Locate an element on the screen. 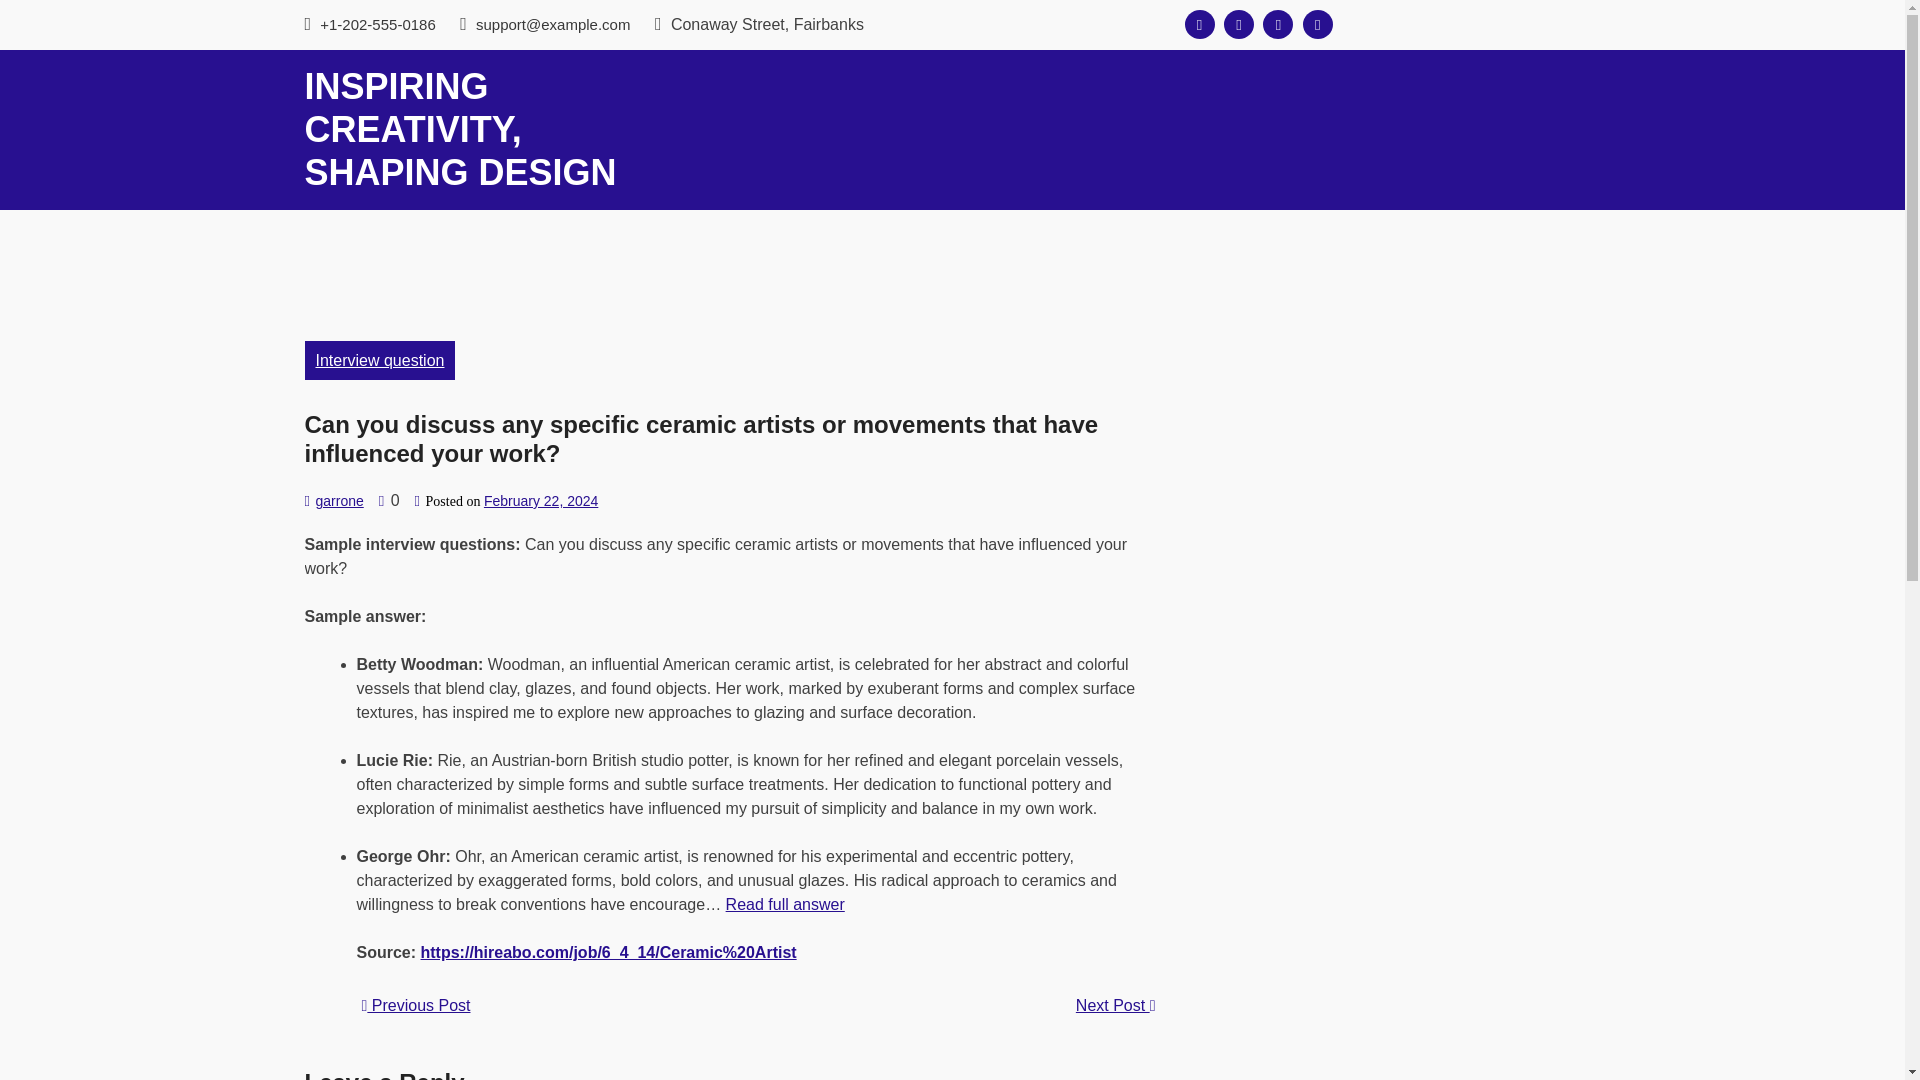 This screenshot has height=1080, width=1920. February 22, 2024 is located at coordinates (540, 500).